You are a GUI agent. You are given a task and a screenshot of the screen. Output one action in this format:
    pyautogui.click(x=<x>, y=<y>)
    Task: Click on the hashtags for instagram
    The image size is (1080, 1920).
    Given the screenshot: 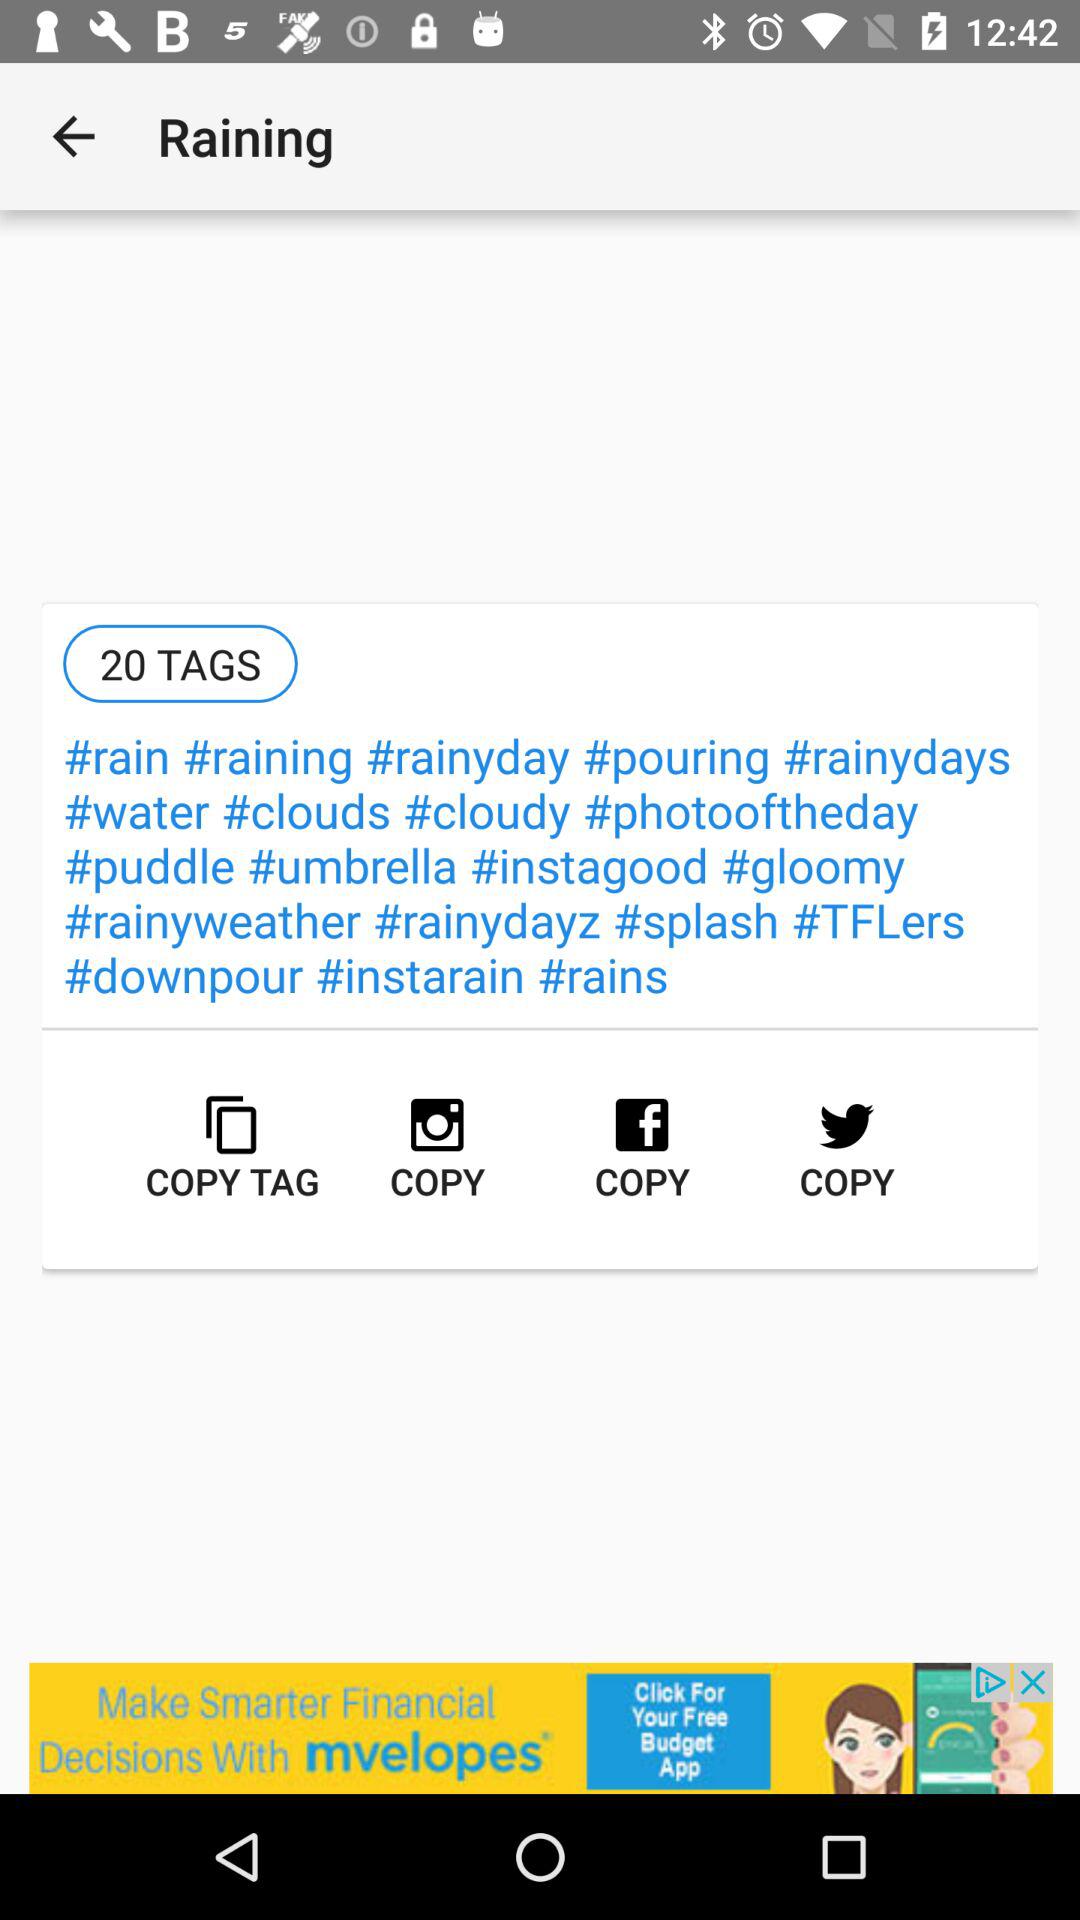 What is the action you would take?
    pyautogui.click(x=540, y=1728)
    